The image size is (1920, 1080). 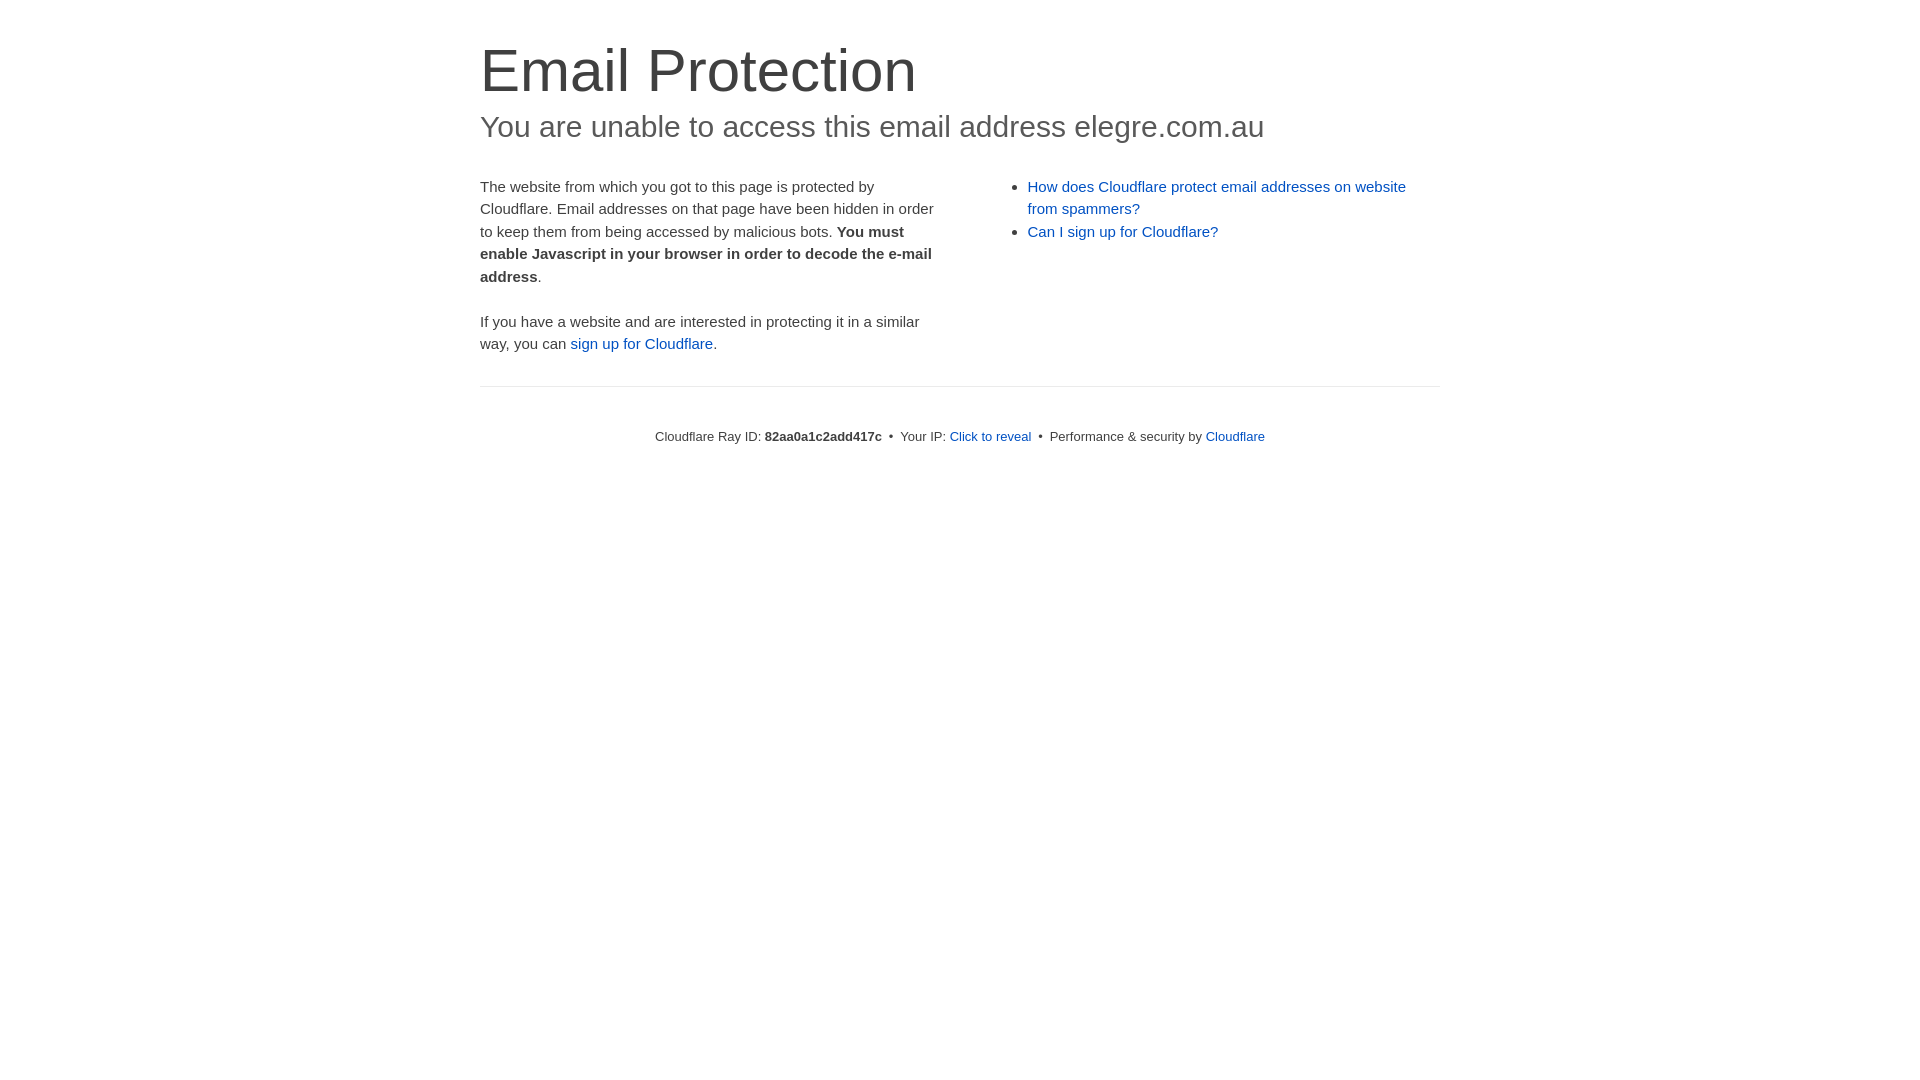 What do you see at coordinates (1236, 436) in the screenshot?
I see `Cloudflare` at bounding box center [1236, 436].